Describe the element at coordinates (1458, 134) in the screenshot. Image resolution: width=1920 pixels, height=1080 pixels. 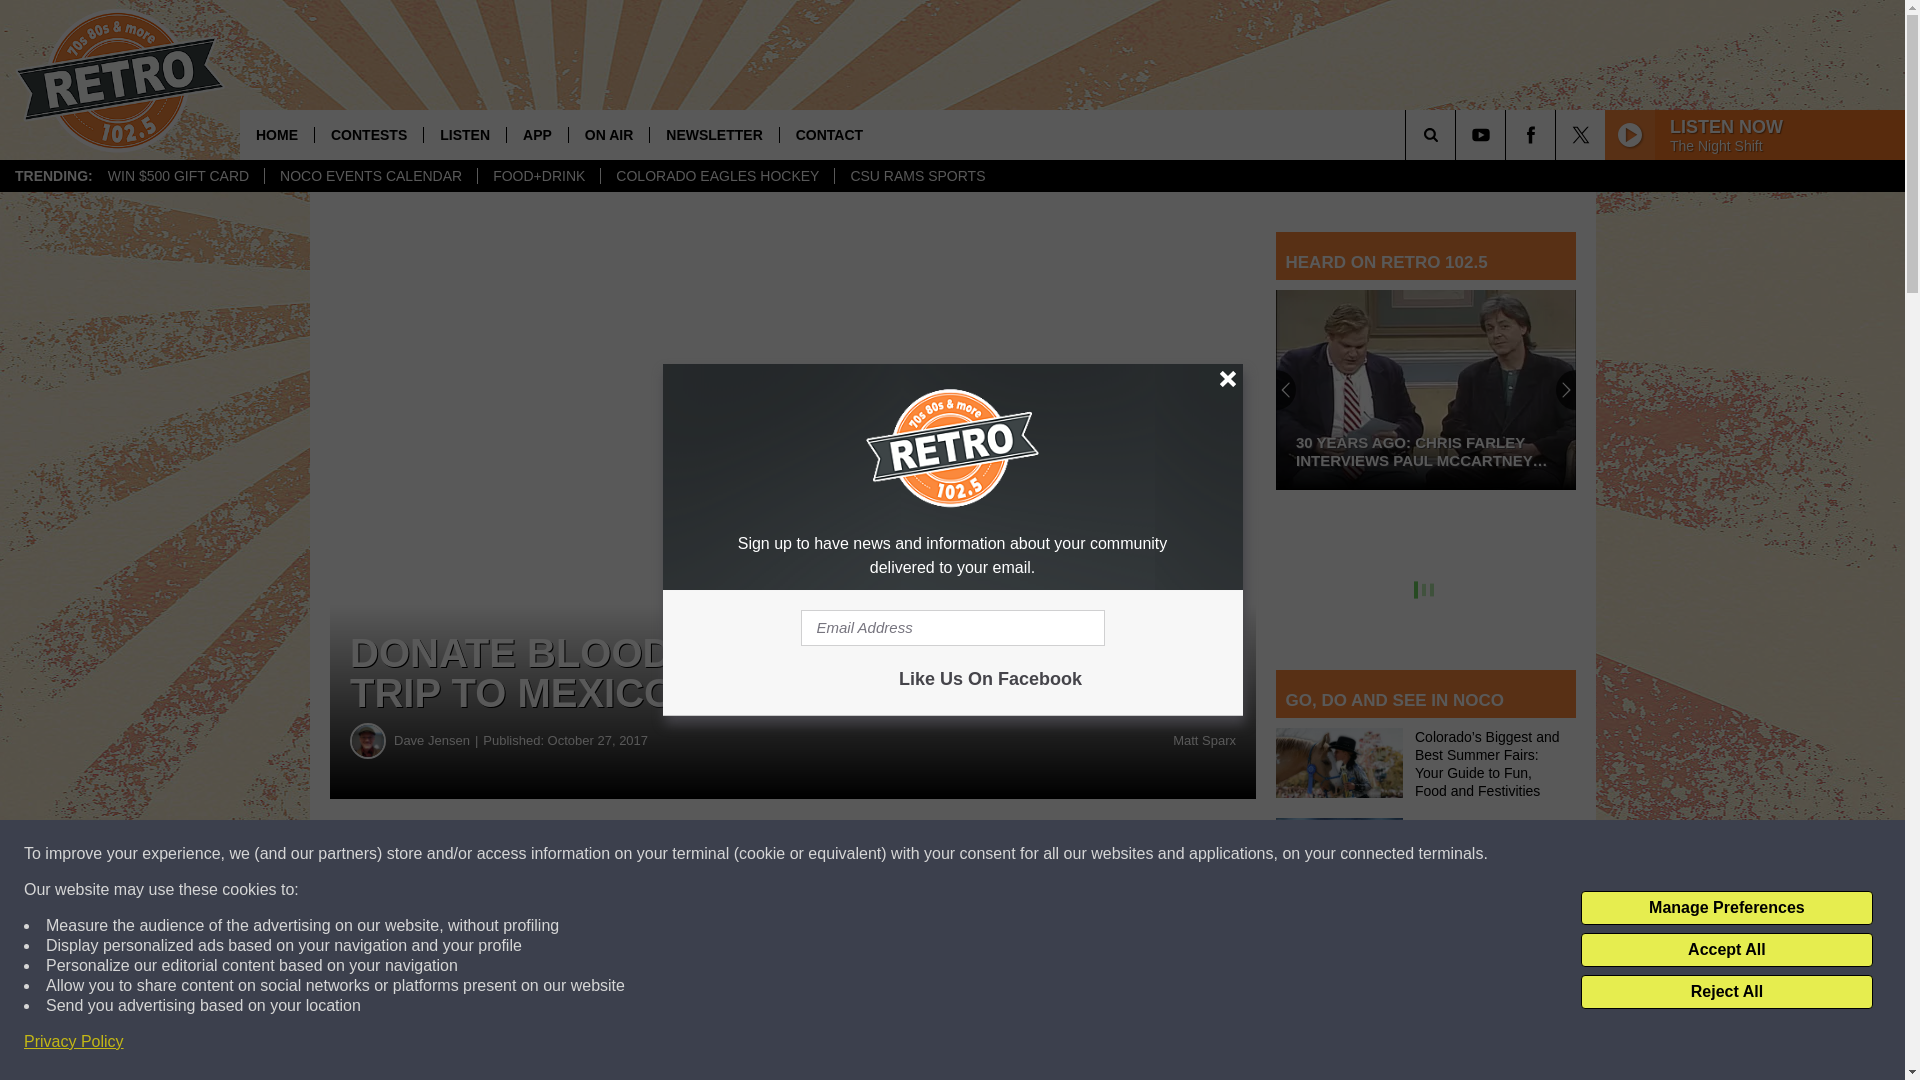
I see `SEARCH` at that location.